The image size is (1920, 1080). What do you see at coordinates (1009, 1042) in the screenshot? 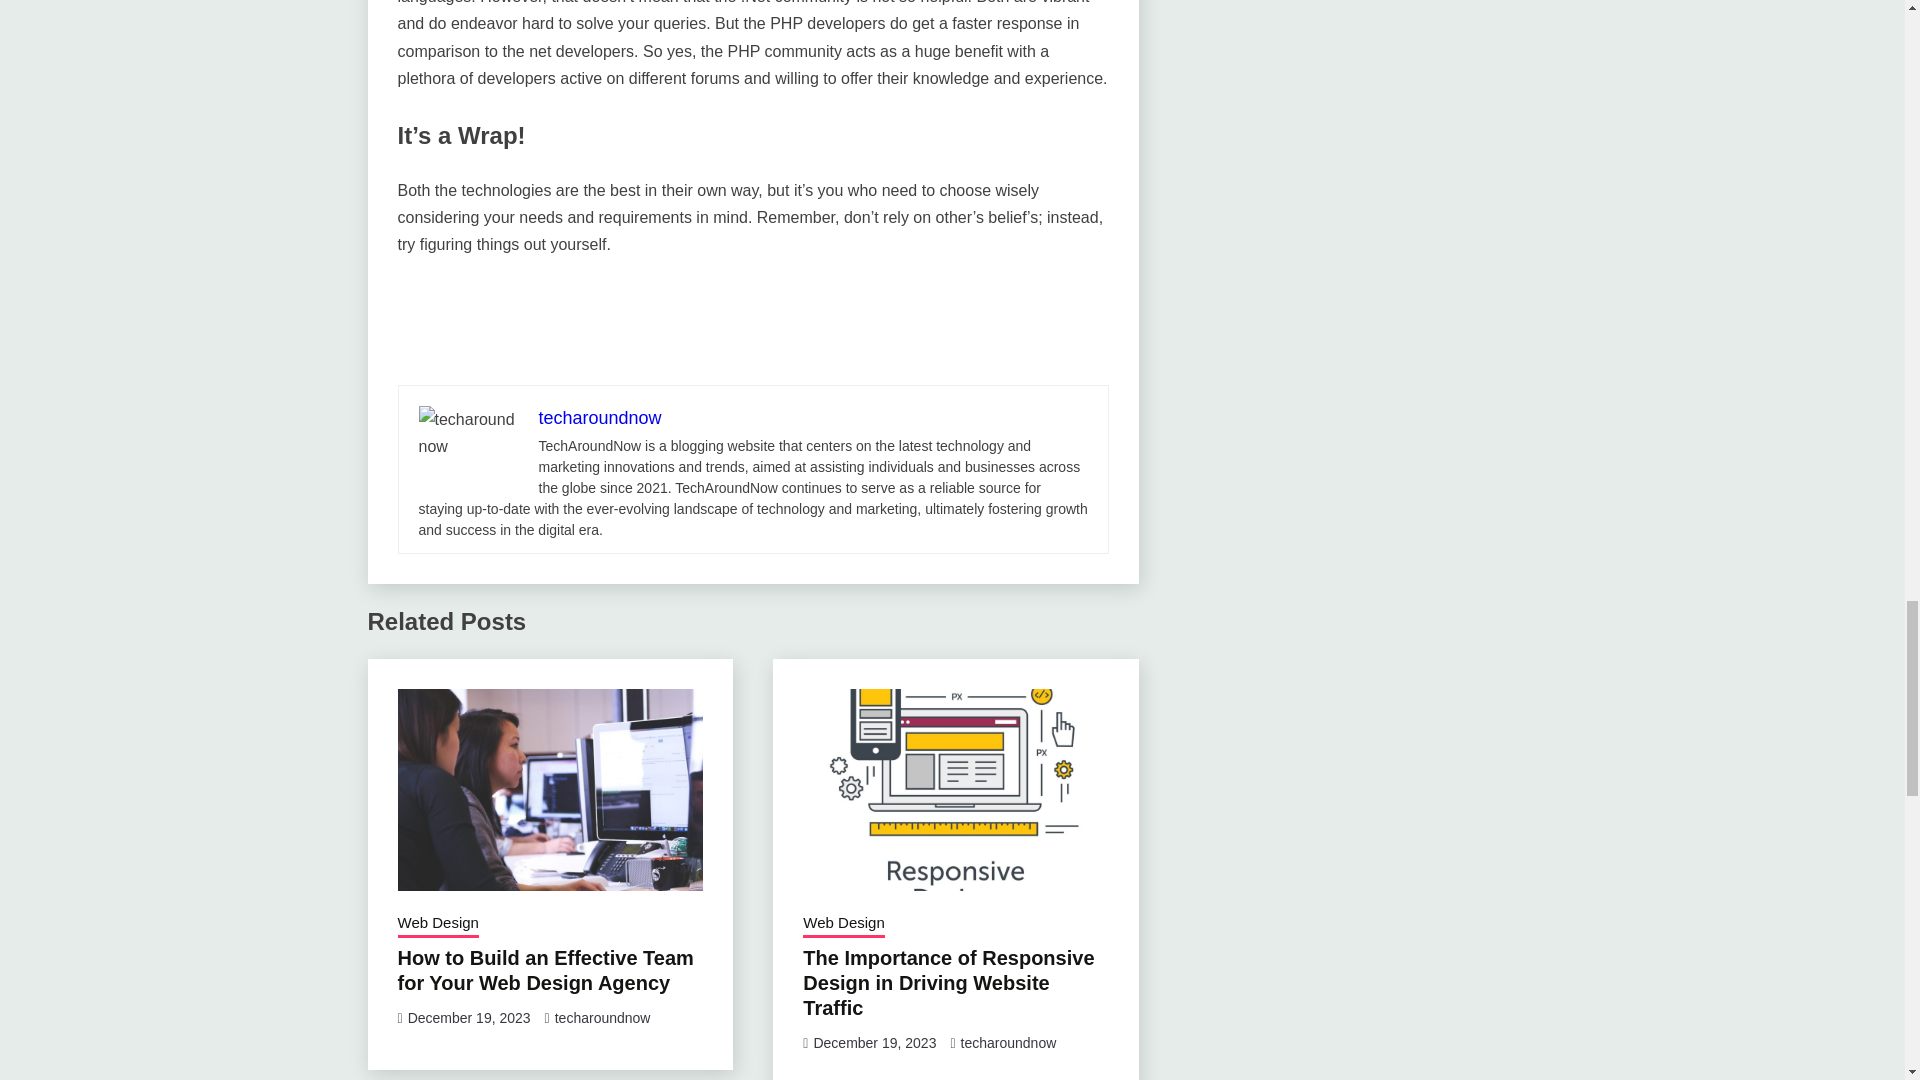
I see `techaroundnow` at bounding box center [1009, 1042].